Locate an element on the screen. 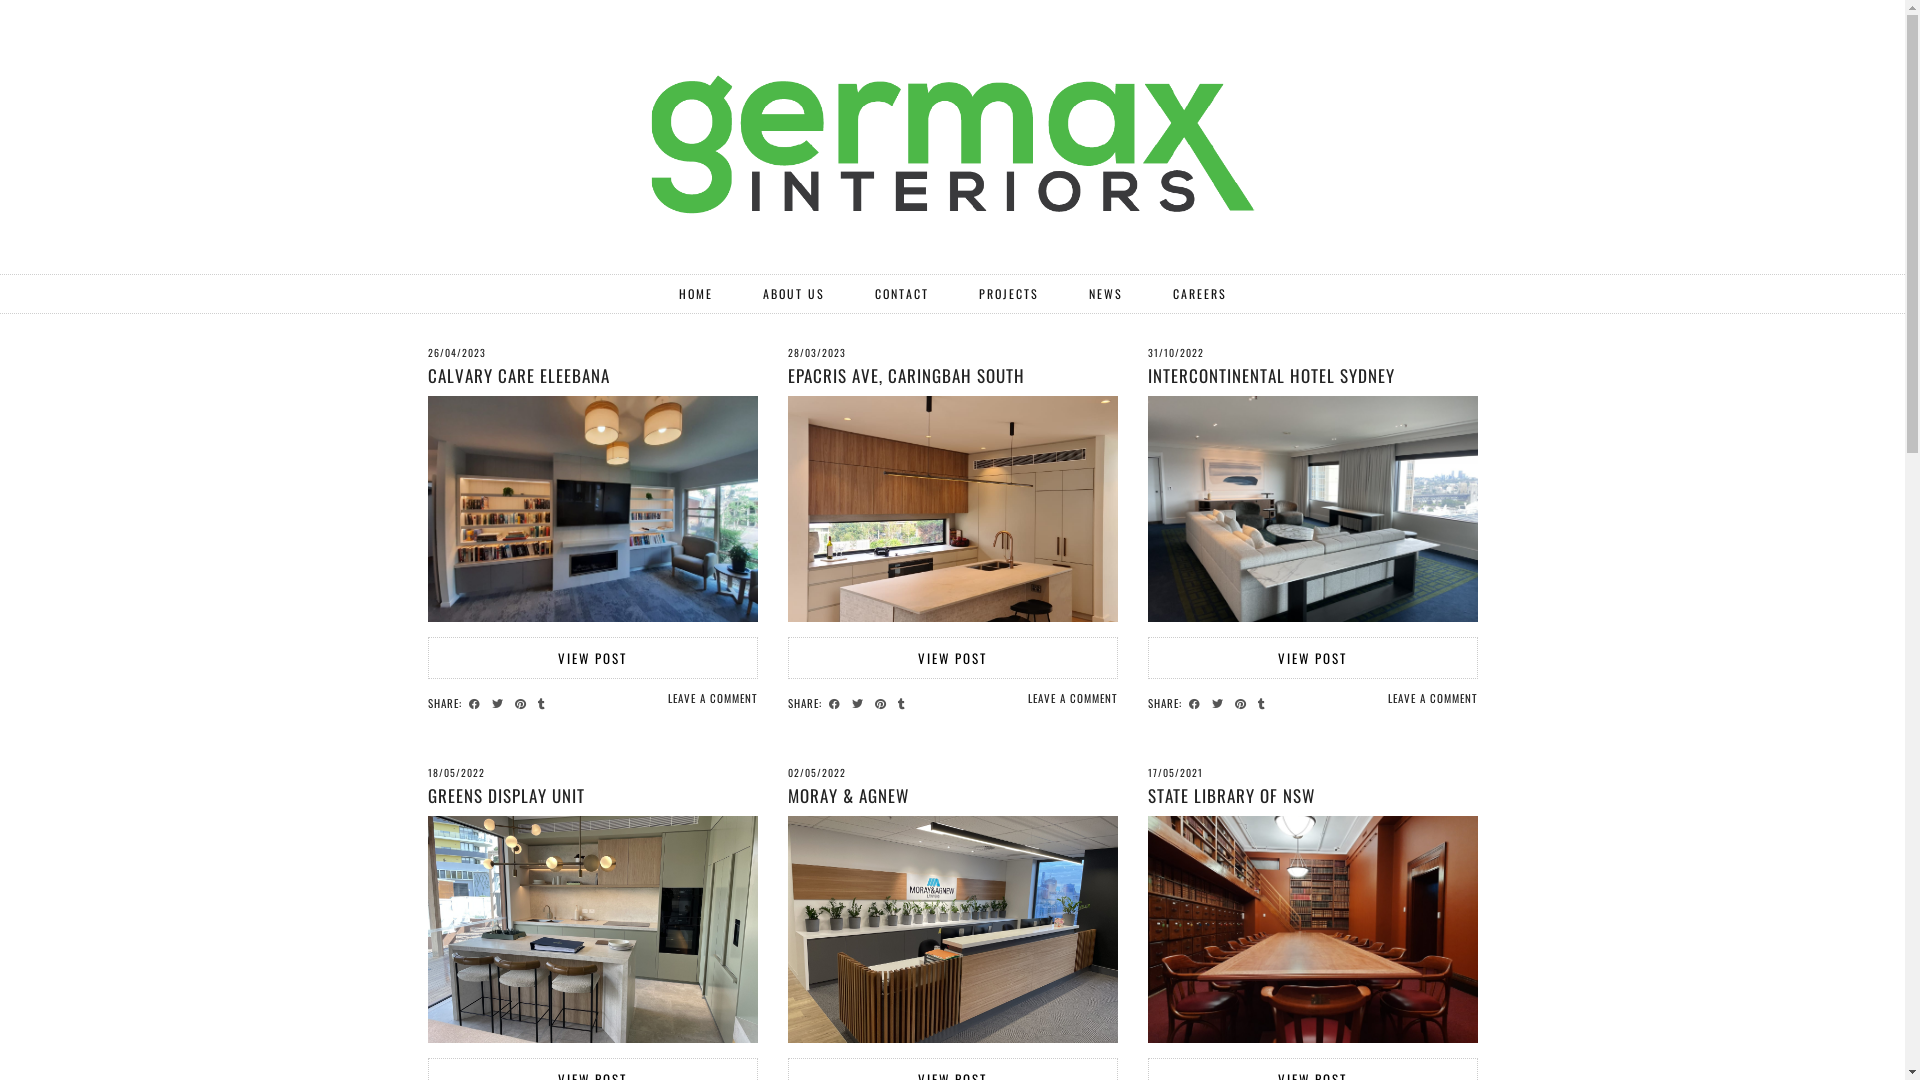 The height and width of the screenshot is (1080, 1920). CALVARY CARE ELEEBANA is located at coordinates (519, 376).